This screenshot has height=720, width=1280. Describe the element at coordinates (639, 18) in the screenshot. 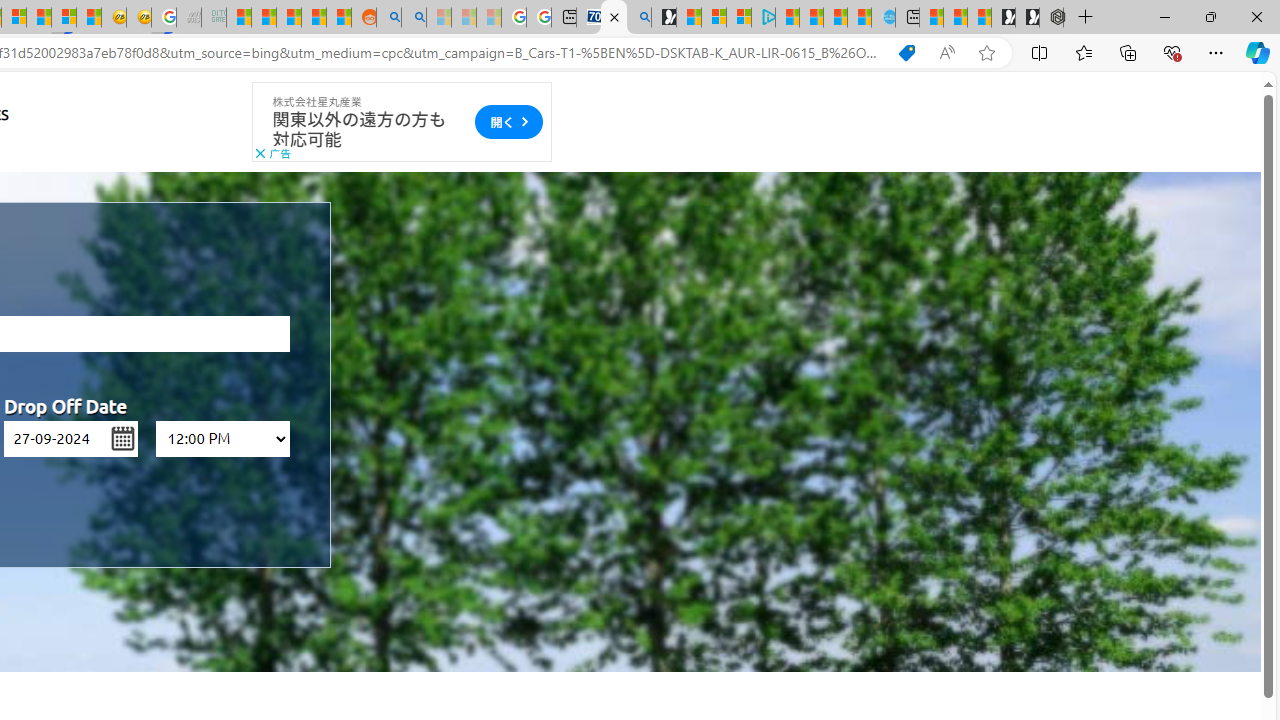

I see `Bing Real Estate - Home sales and rental listings` at that location.